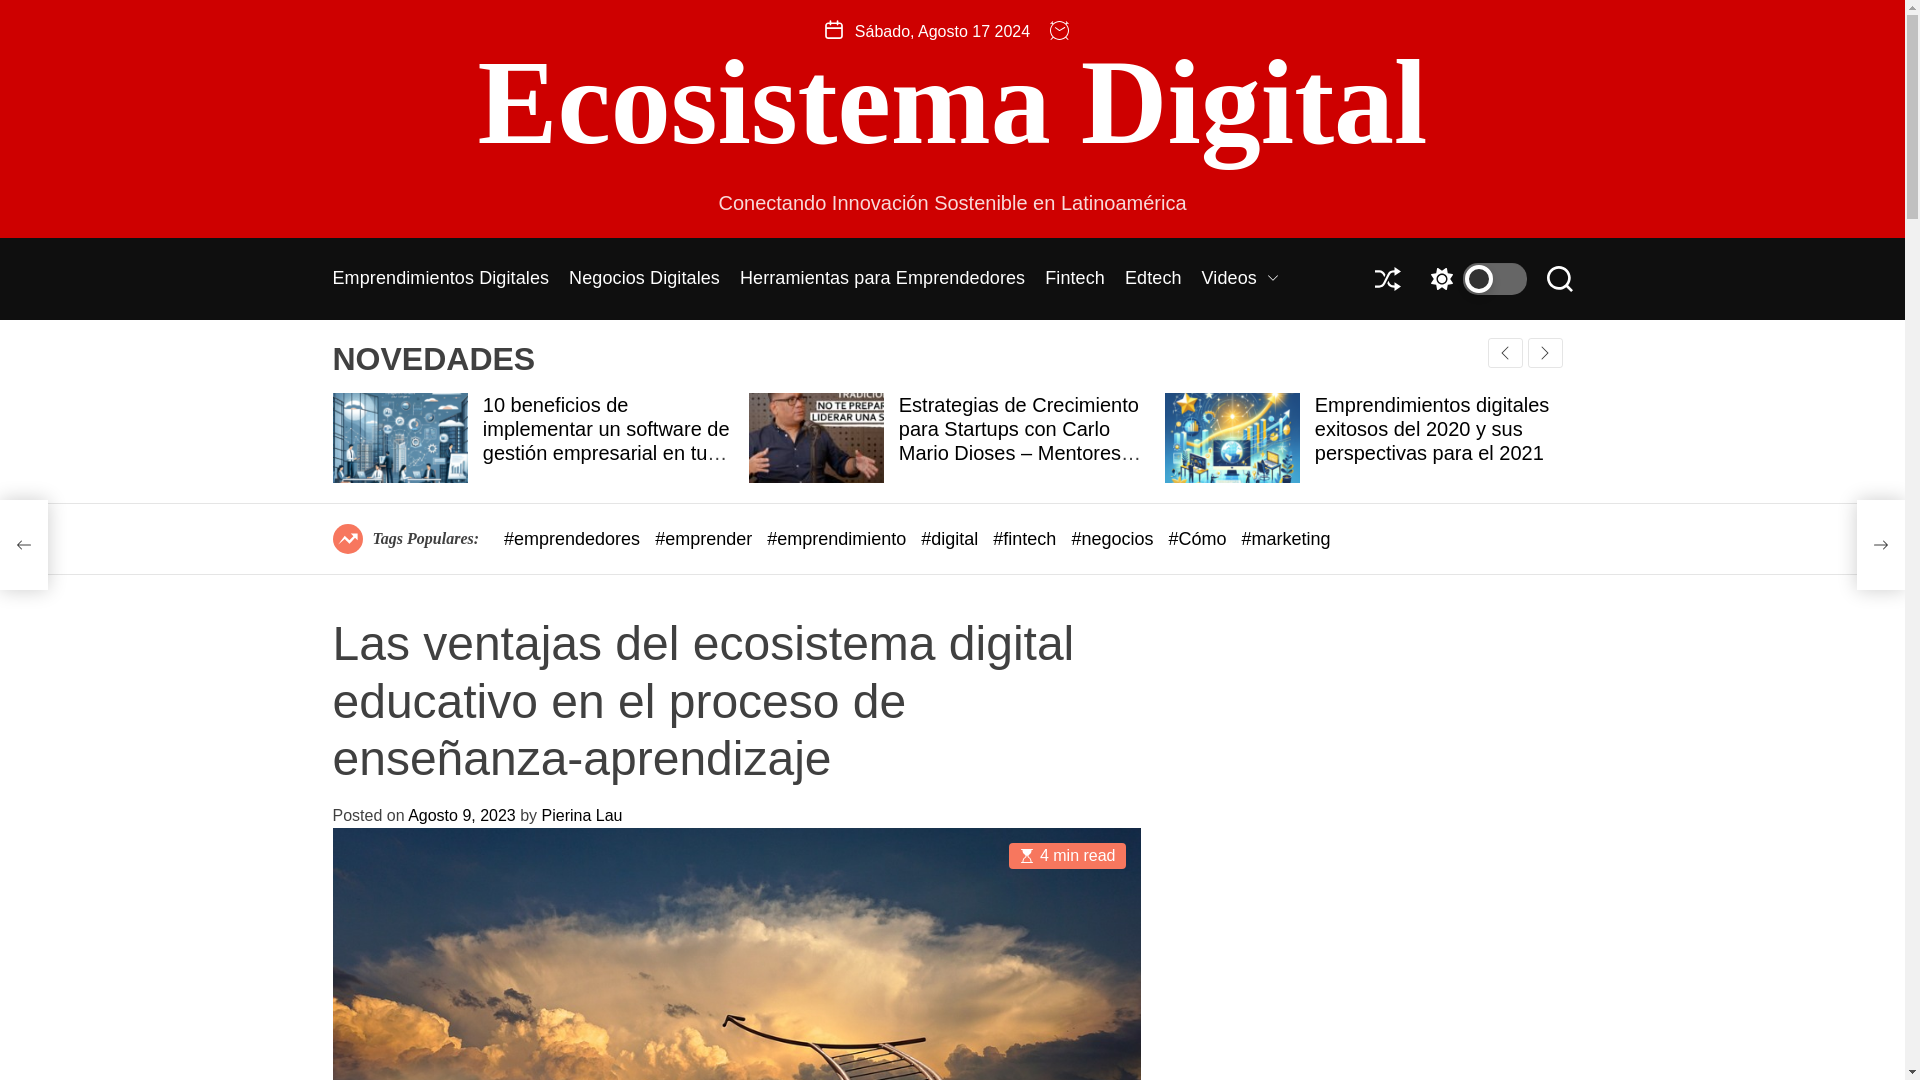 The image size is (1920, 1080). I want to click on Herramientas para Emprendedores, so click(882, 279).